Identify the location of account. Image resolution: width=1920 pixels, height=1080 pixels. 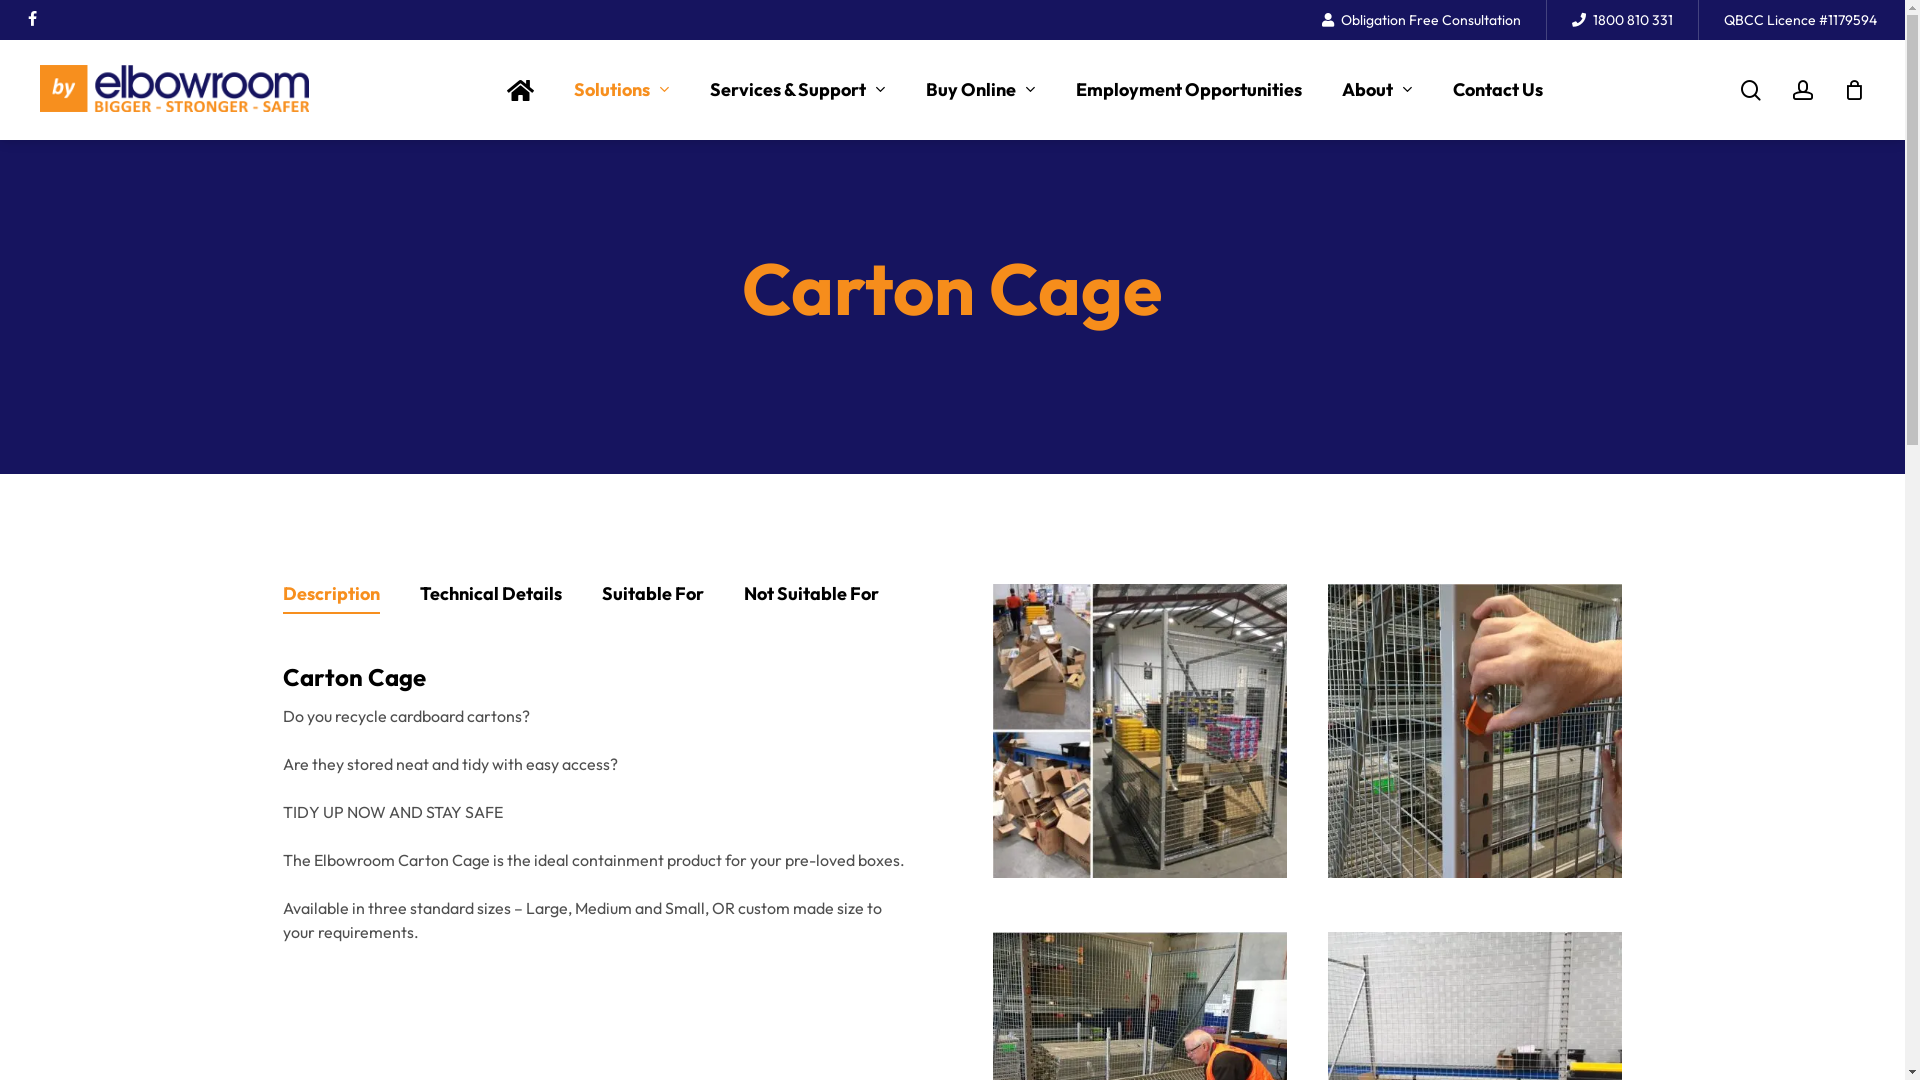
(1803, 90).